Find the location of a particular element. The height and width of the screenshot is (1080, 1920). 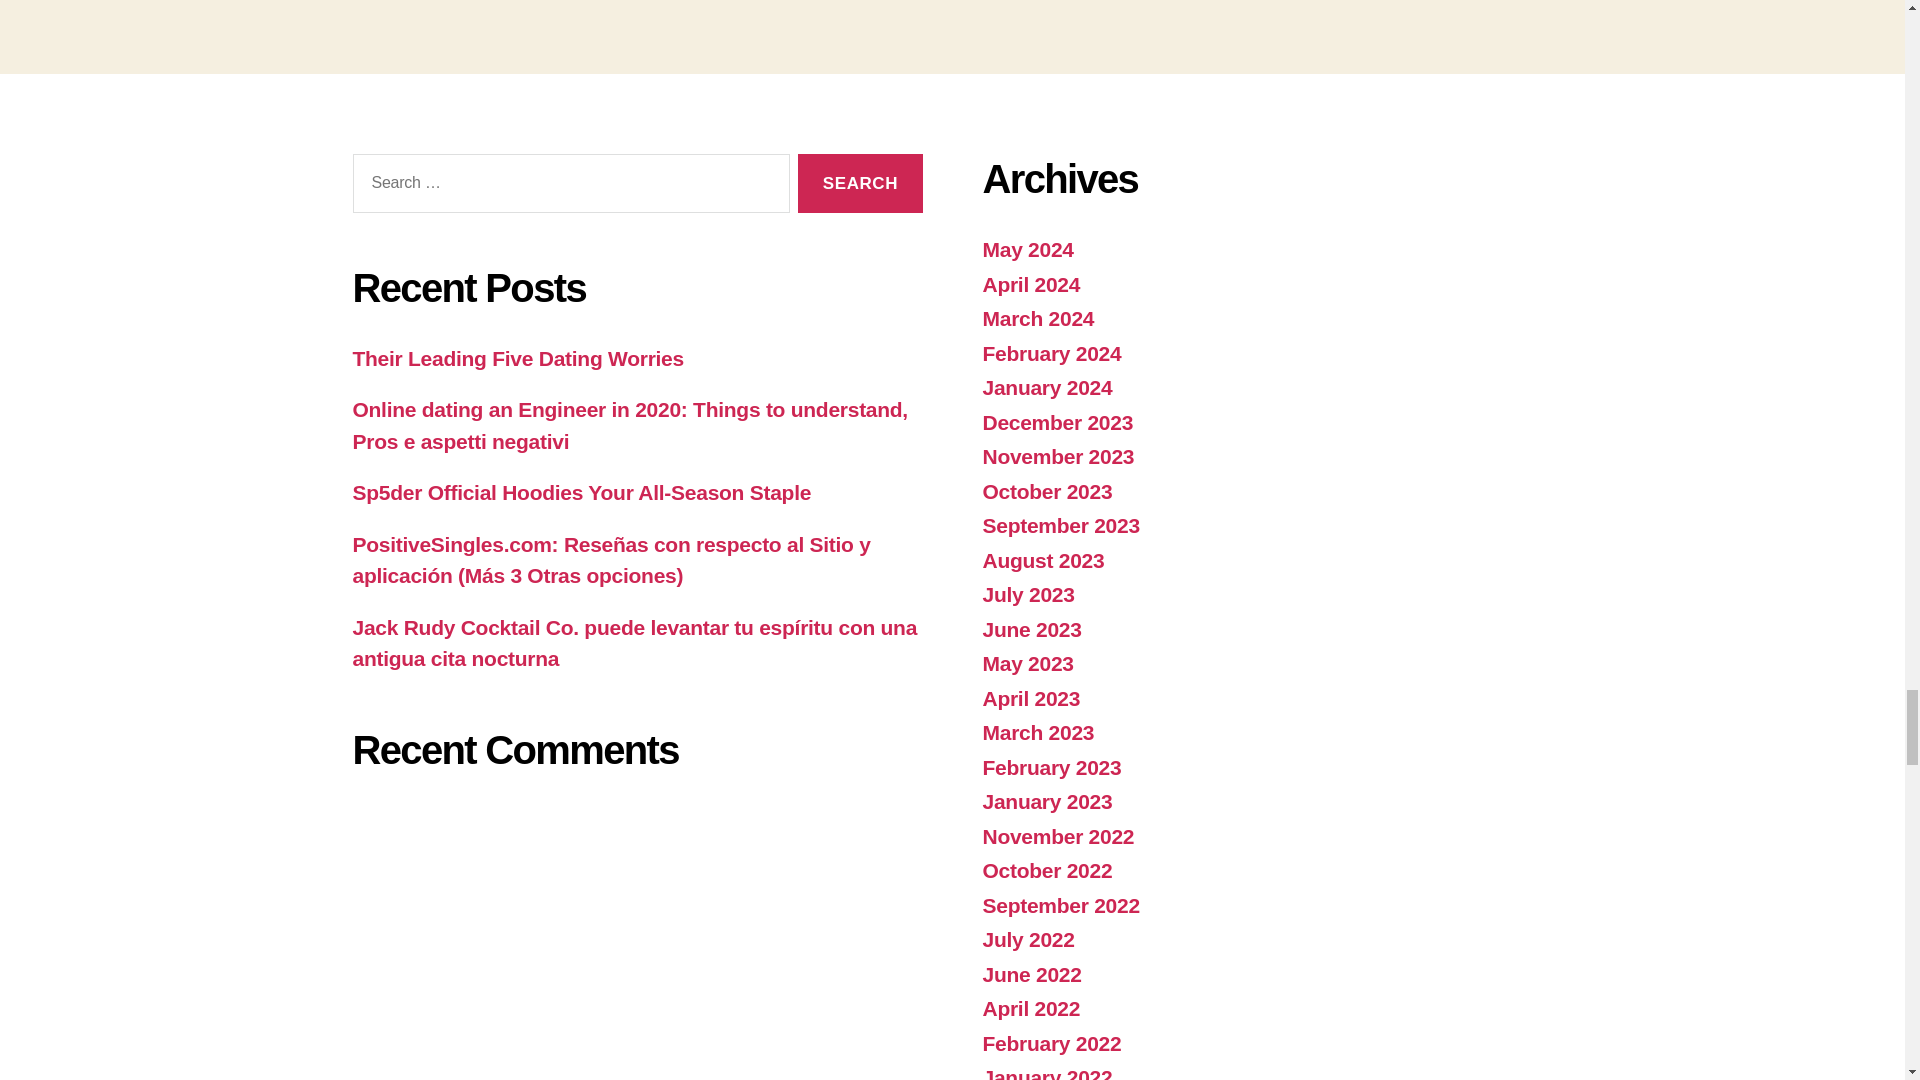

Their Leading Five Dating Worries is located at coordinates (517, 358).